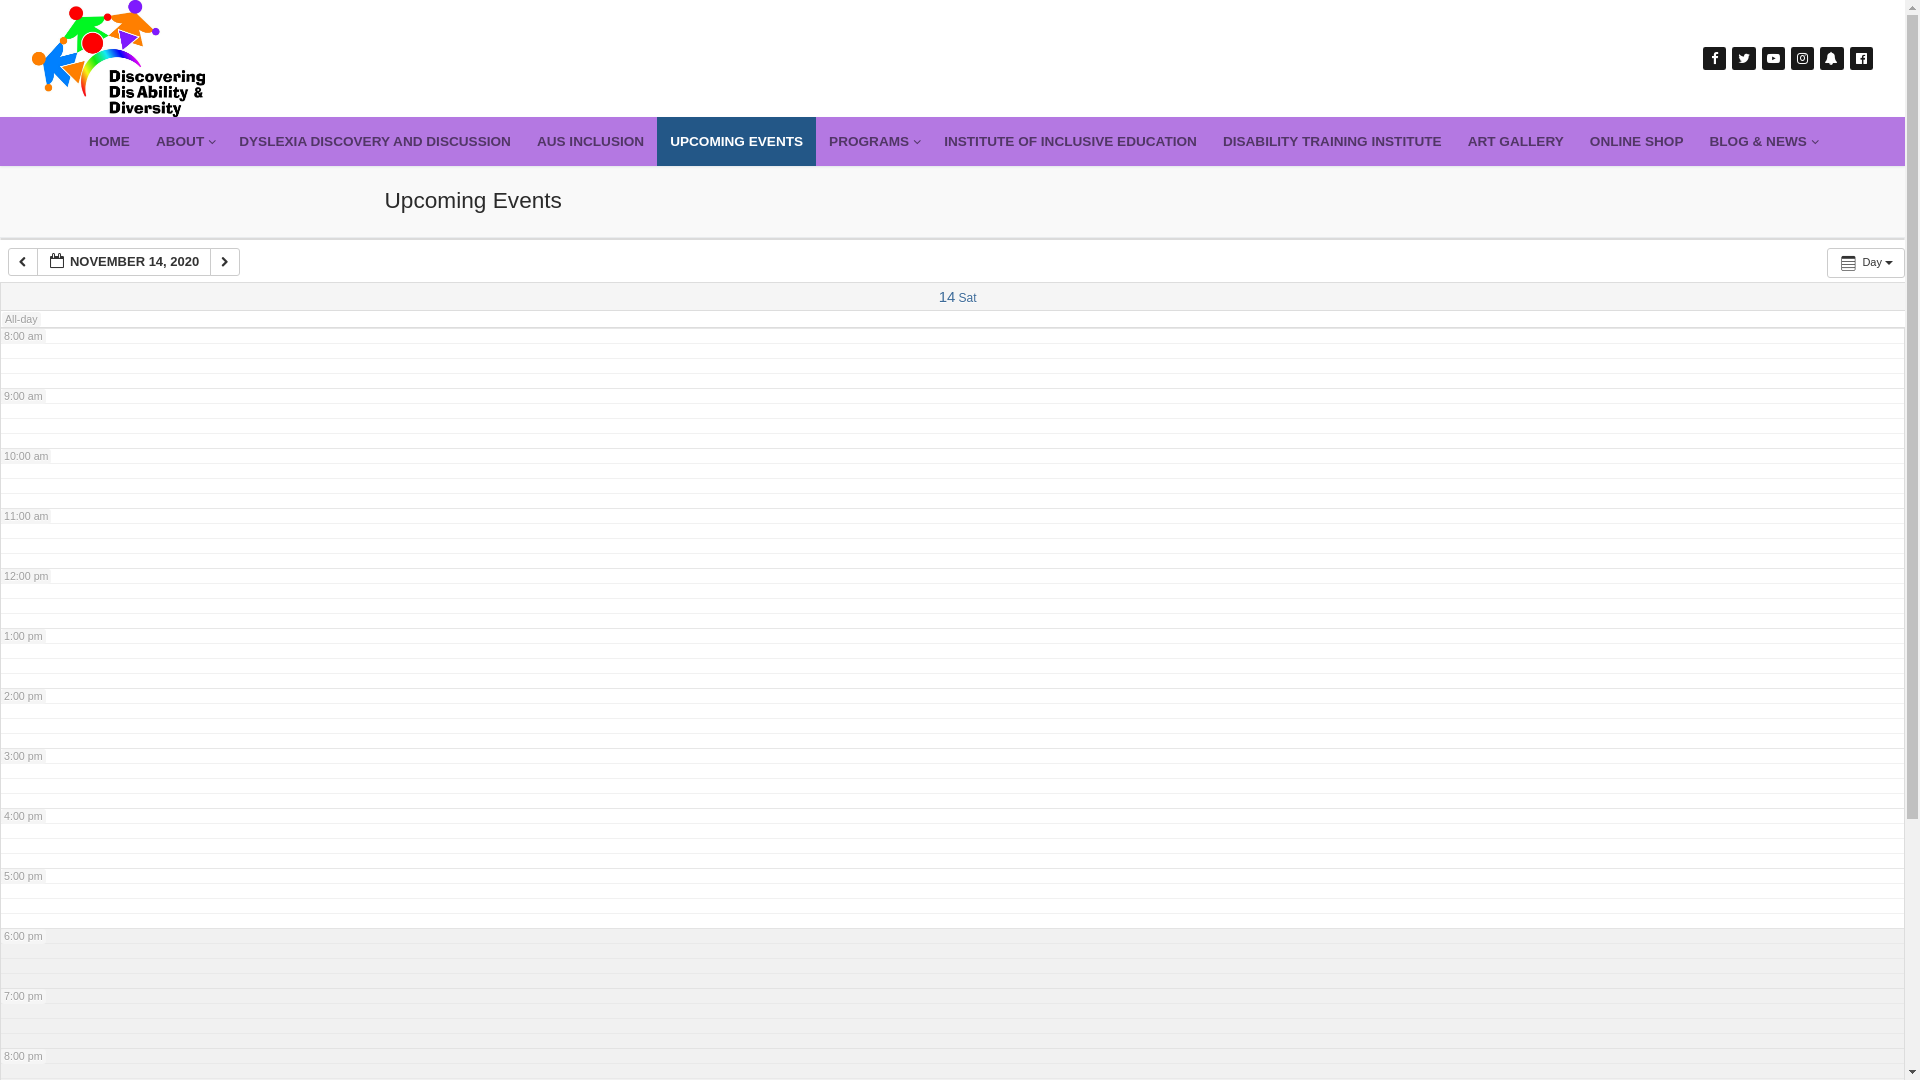  What do you see at coordinates (958, 298) in the screenshot?
I see `14 Sat` at bounding box center [958, 298].